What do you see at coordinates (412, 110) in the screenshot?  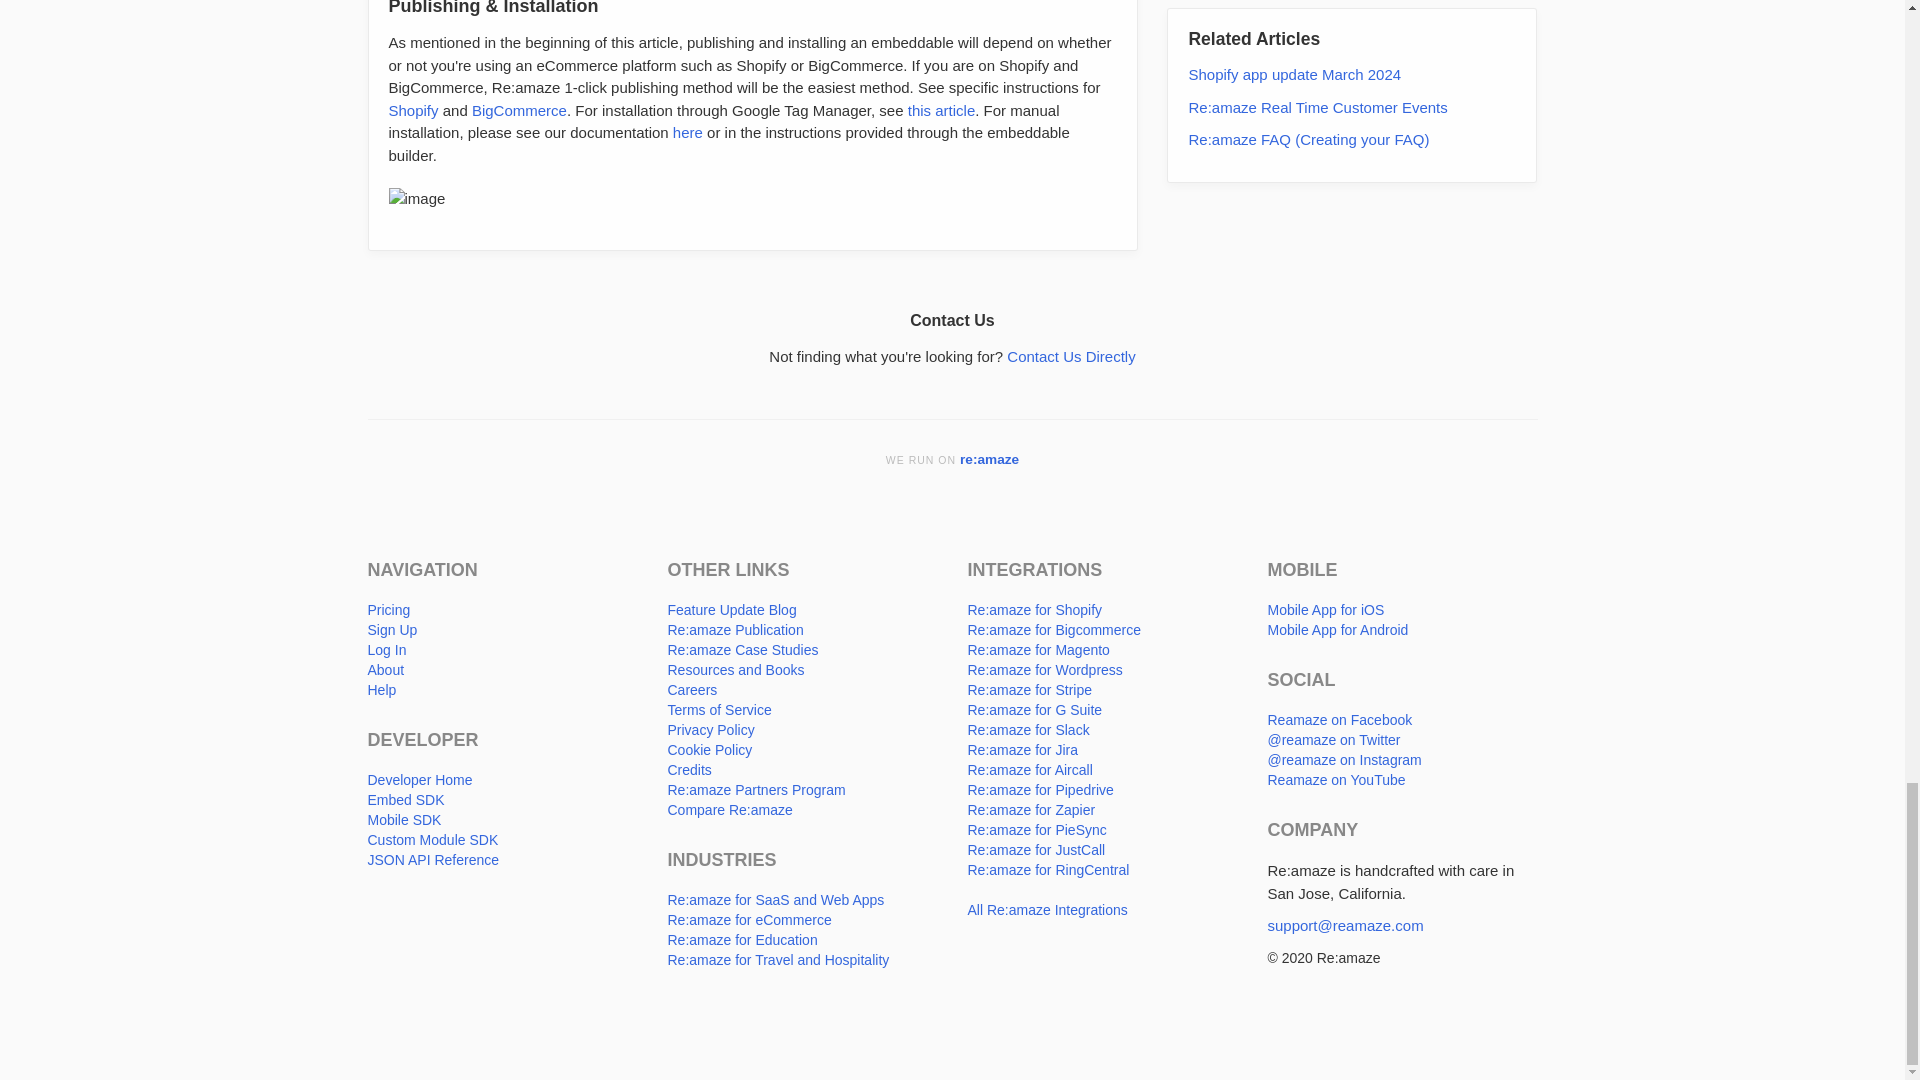 I see `Shopify` at bounding box center [412, 110].